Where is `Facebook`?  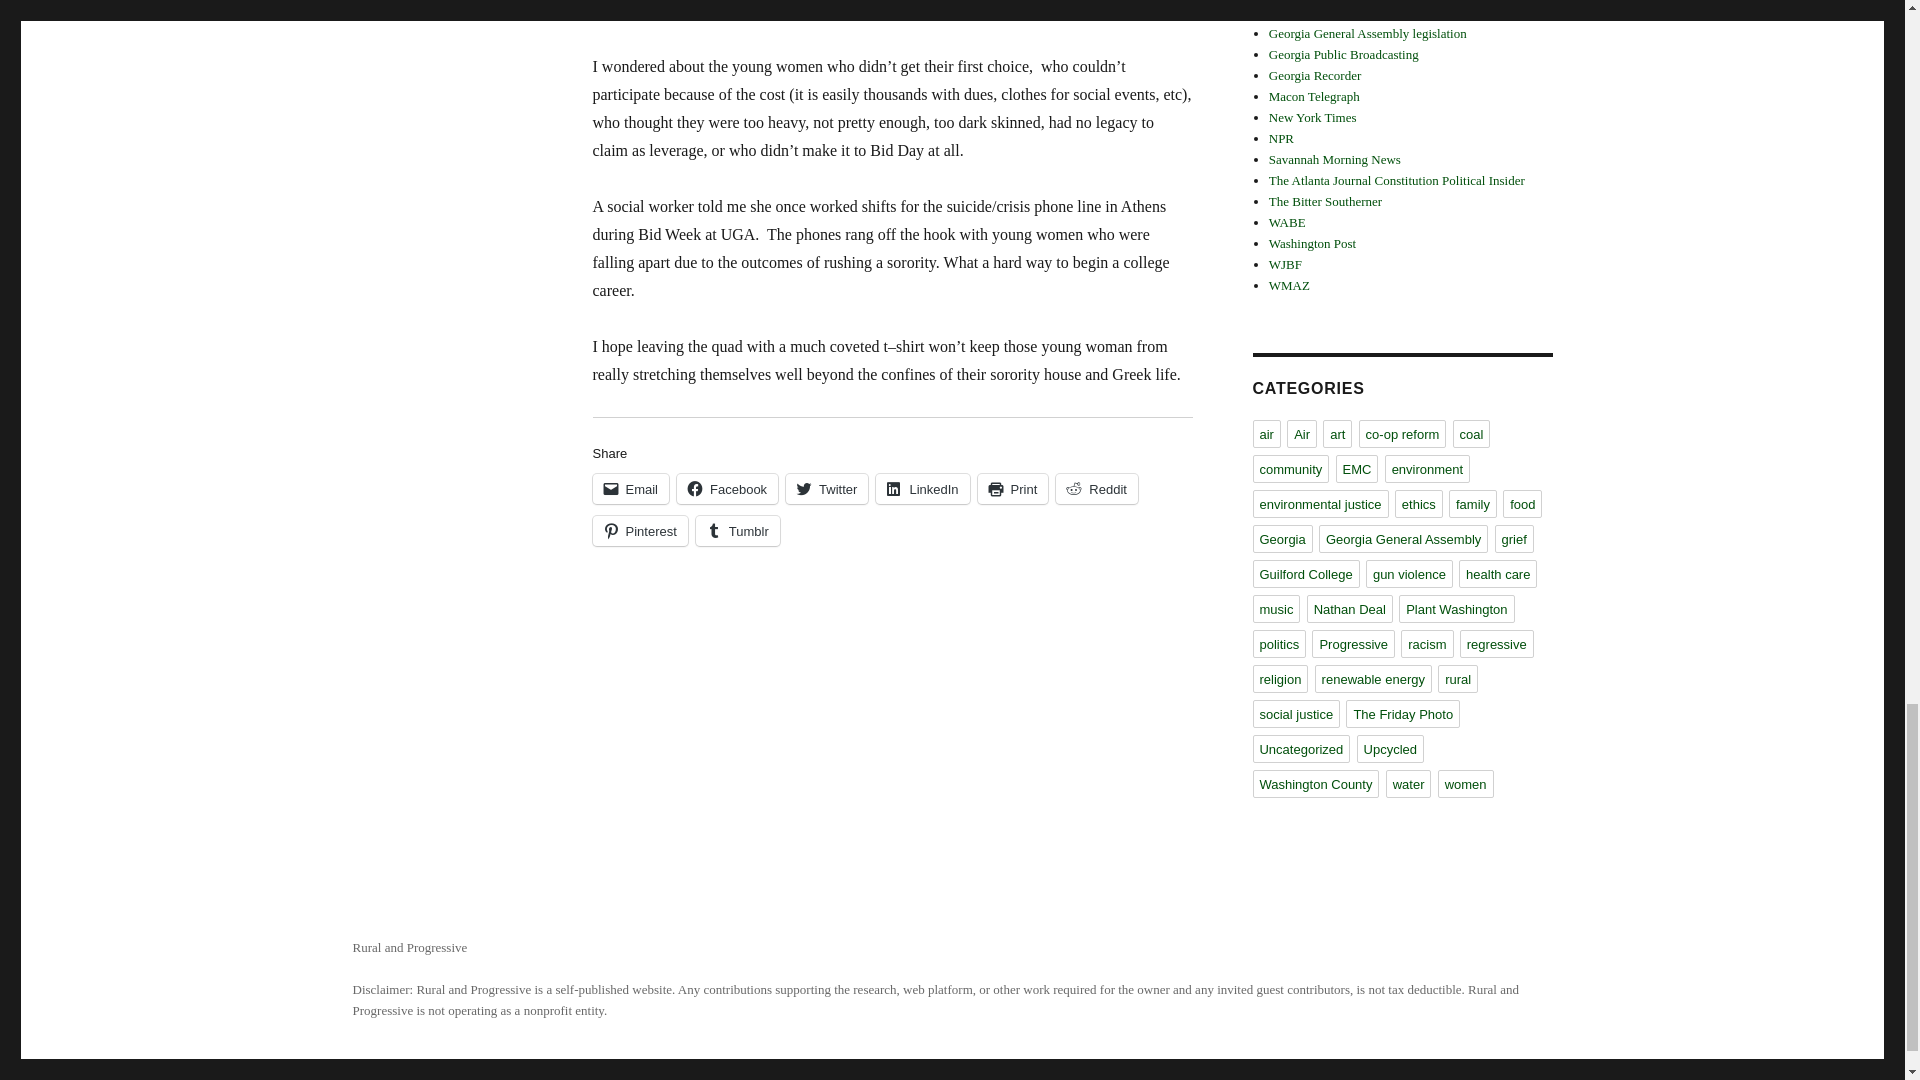
Facebook is located at coordinates (727, 489).